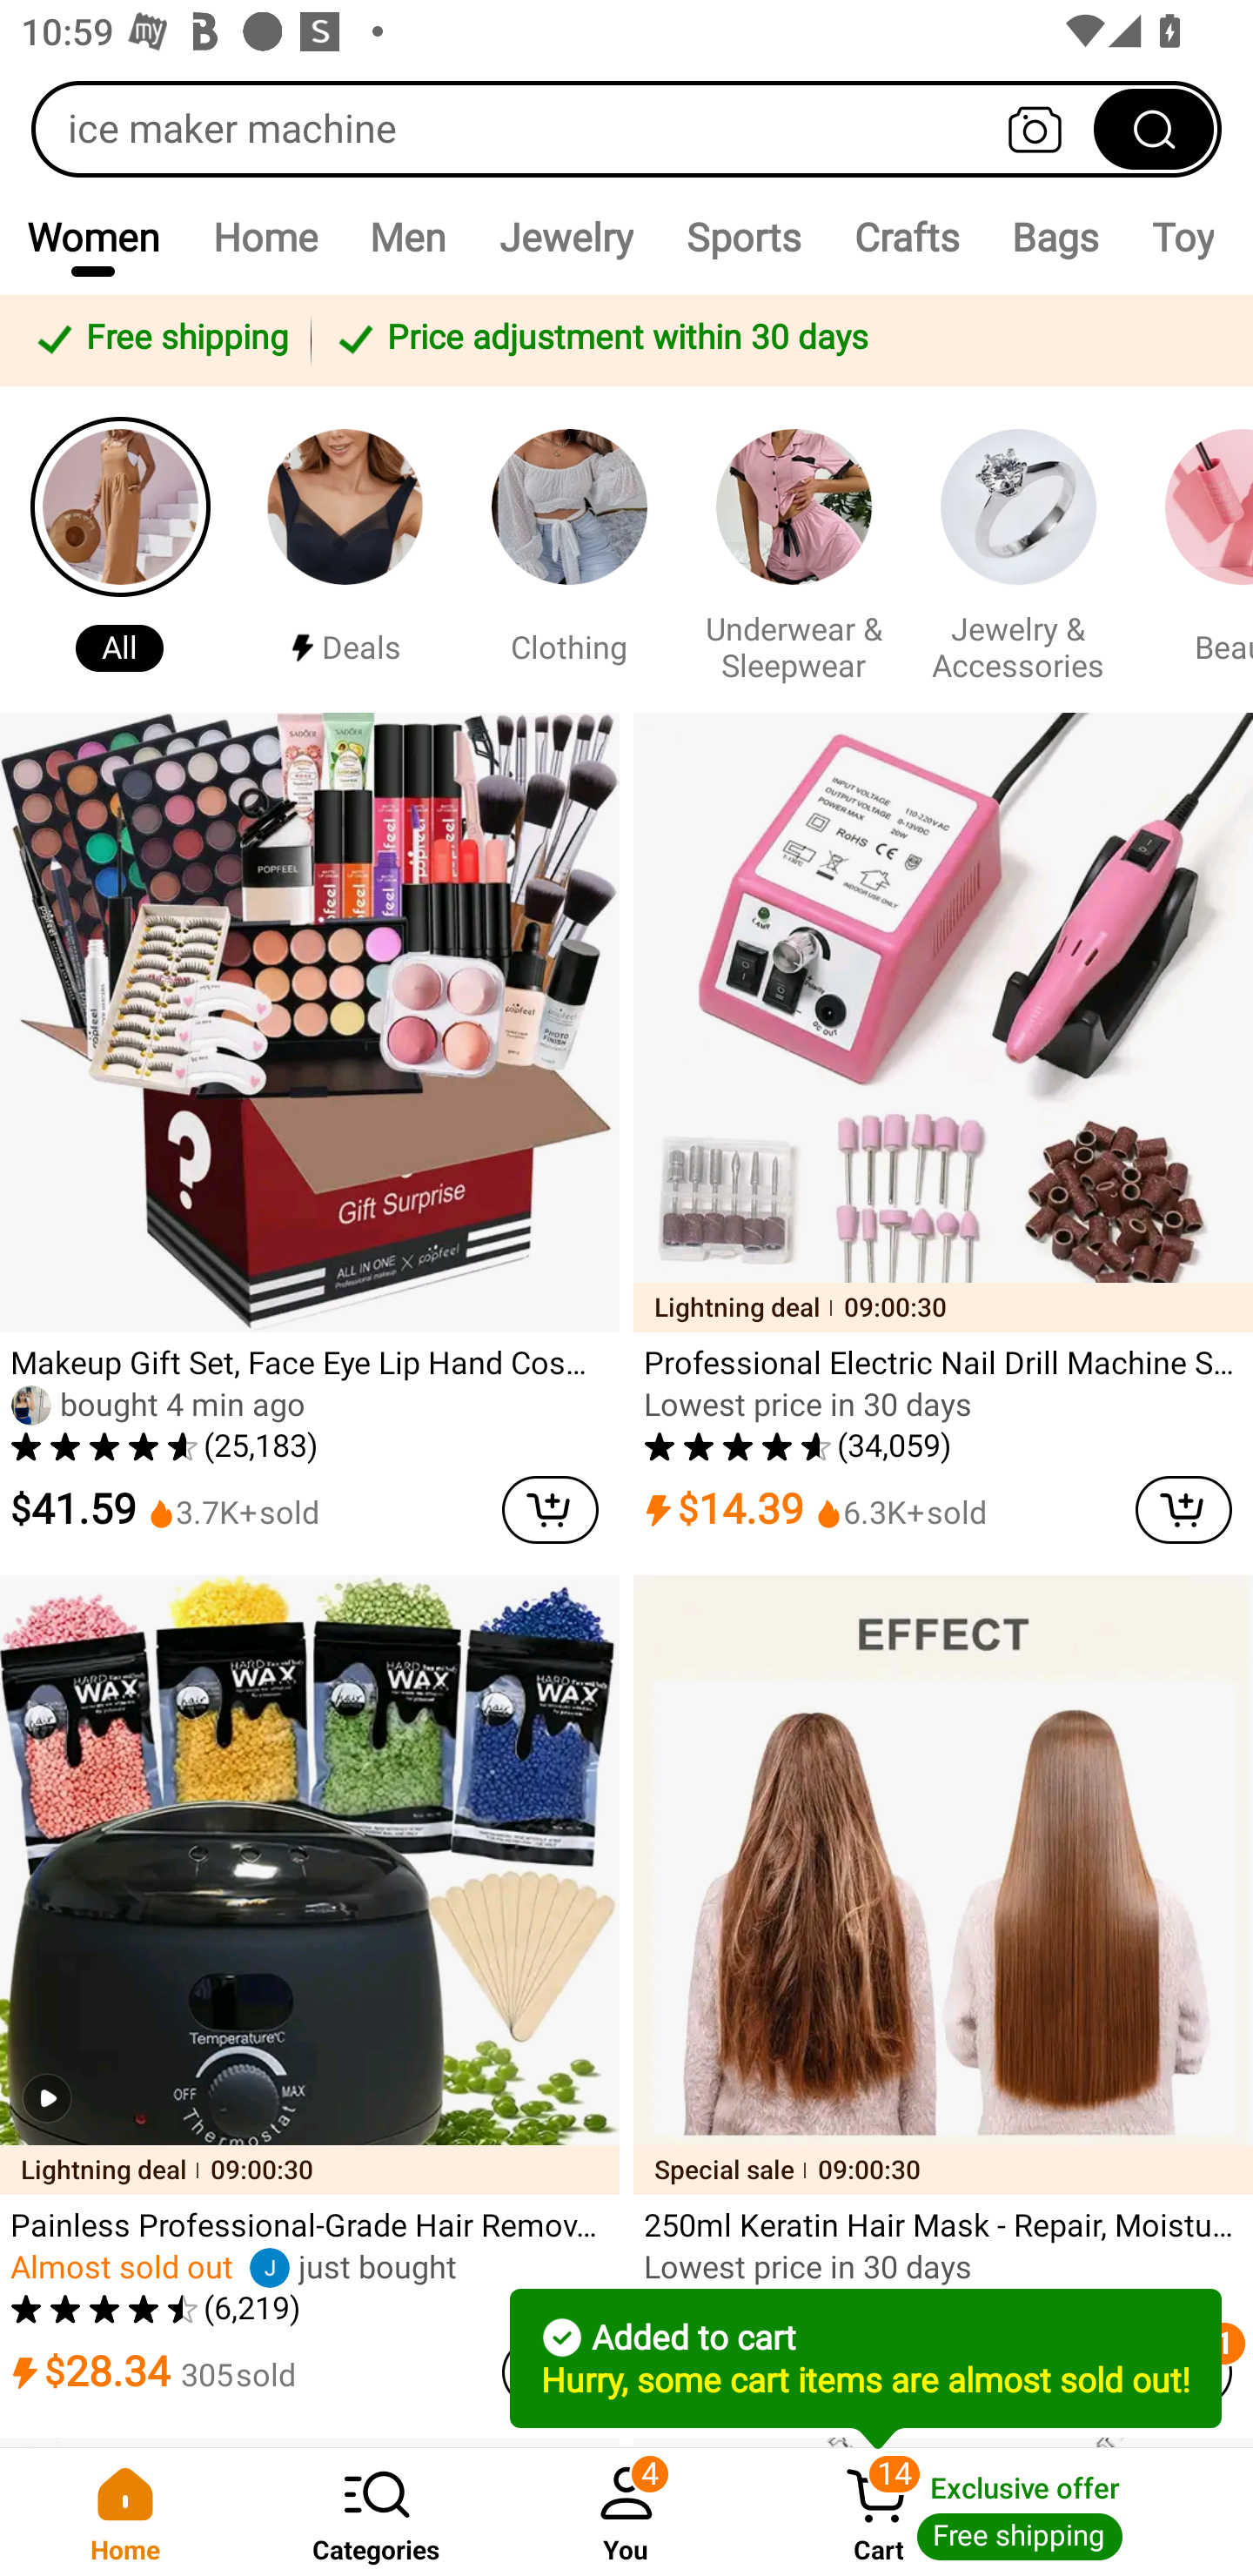 The height and width of the screenshot is (2576, 1253). I want to click on cart delete, so click(1183, 1509).